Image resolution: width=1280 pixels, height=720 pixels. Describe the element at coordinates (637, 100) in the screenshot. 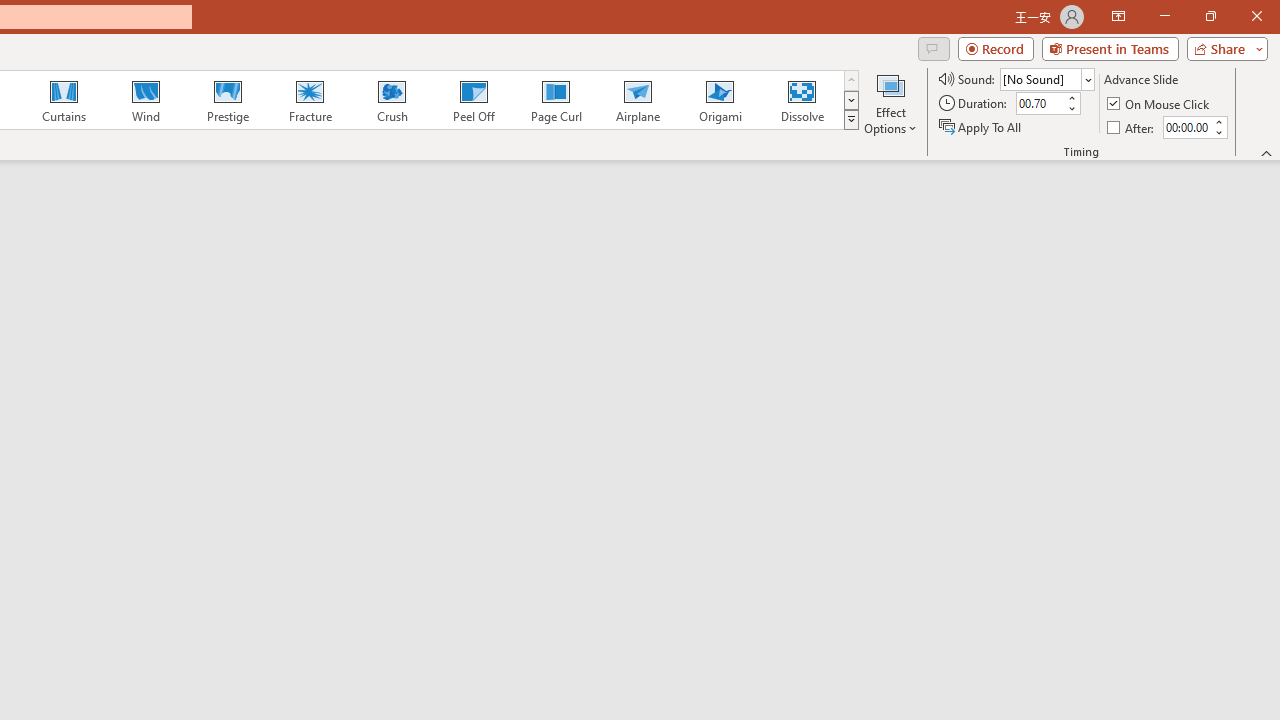

I see `Airplane` at that location.